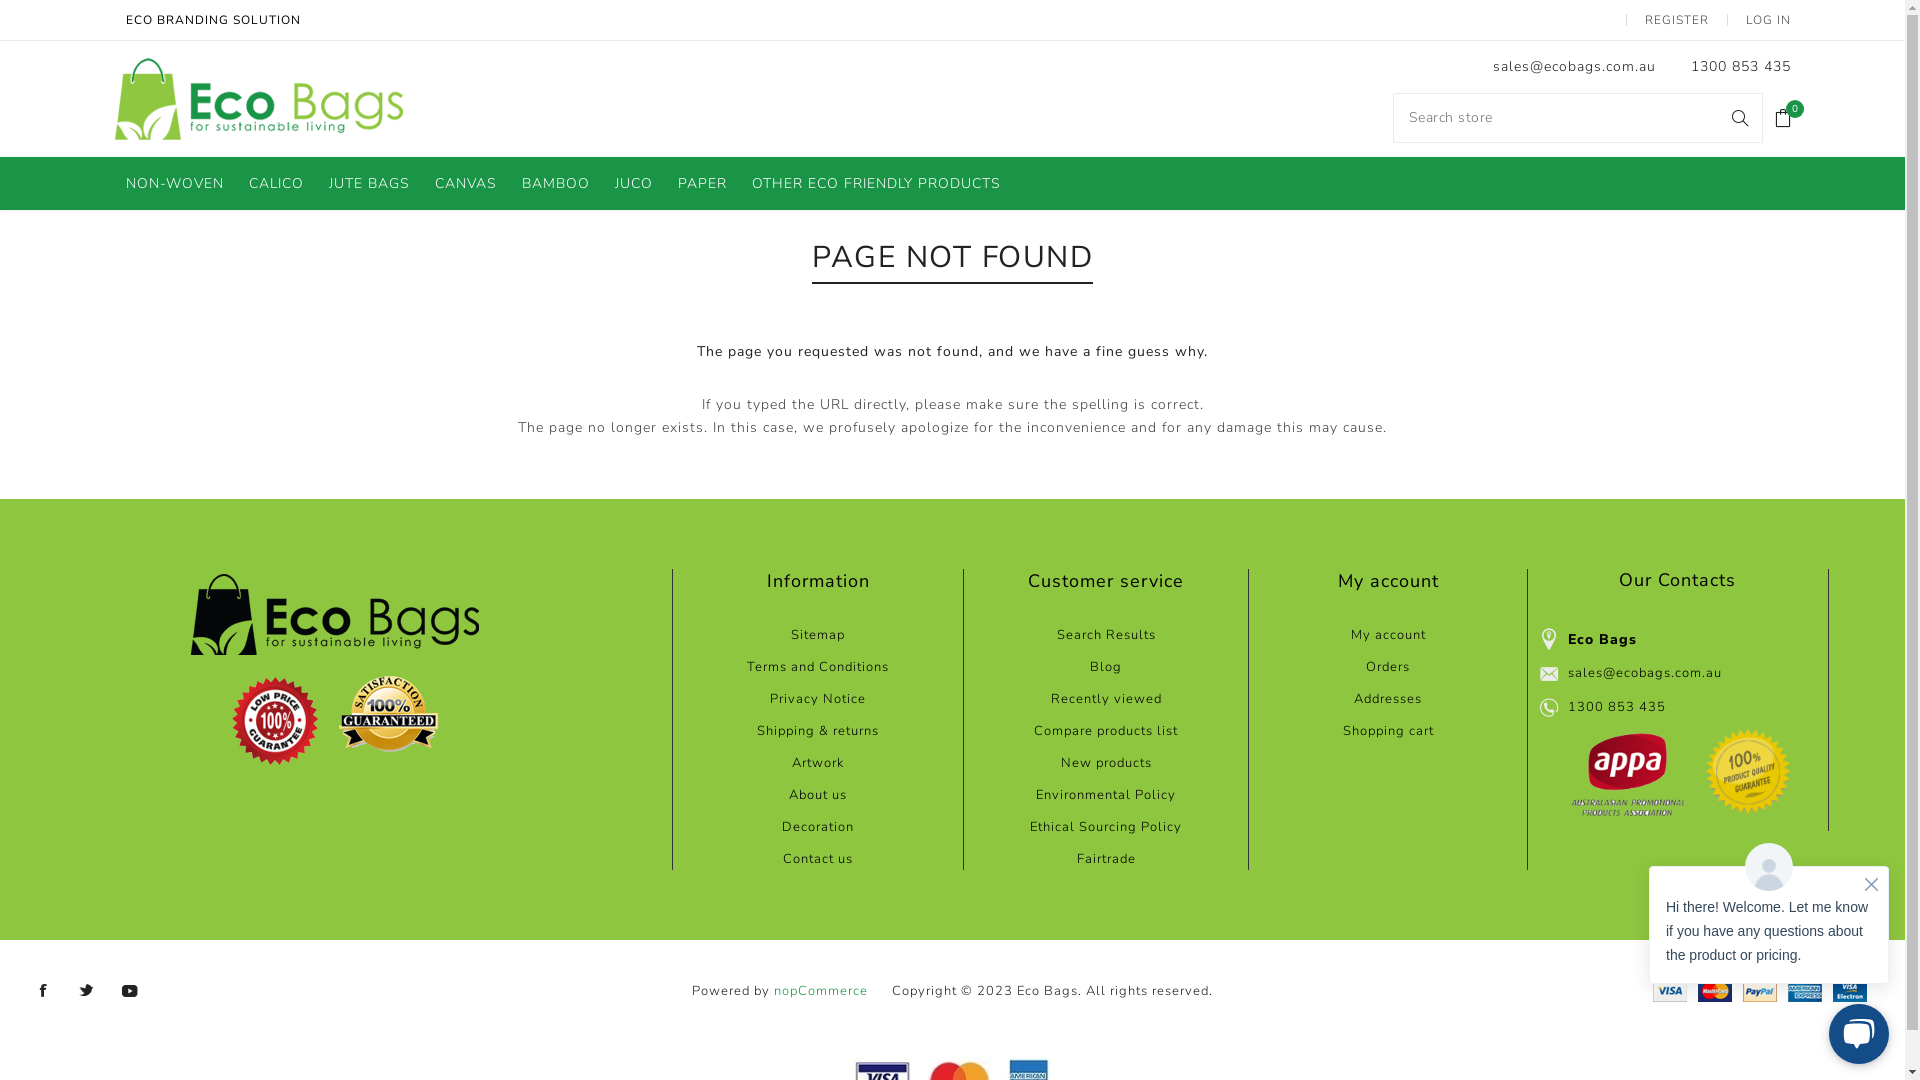 This screenshot has width=1920, height=1080. What do you see at coordinates (1388, 699) in the screenshot?
I see `Addresses` at bounding box center [1388, 699].